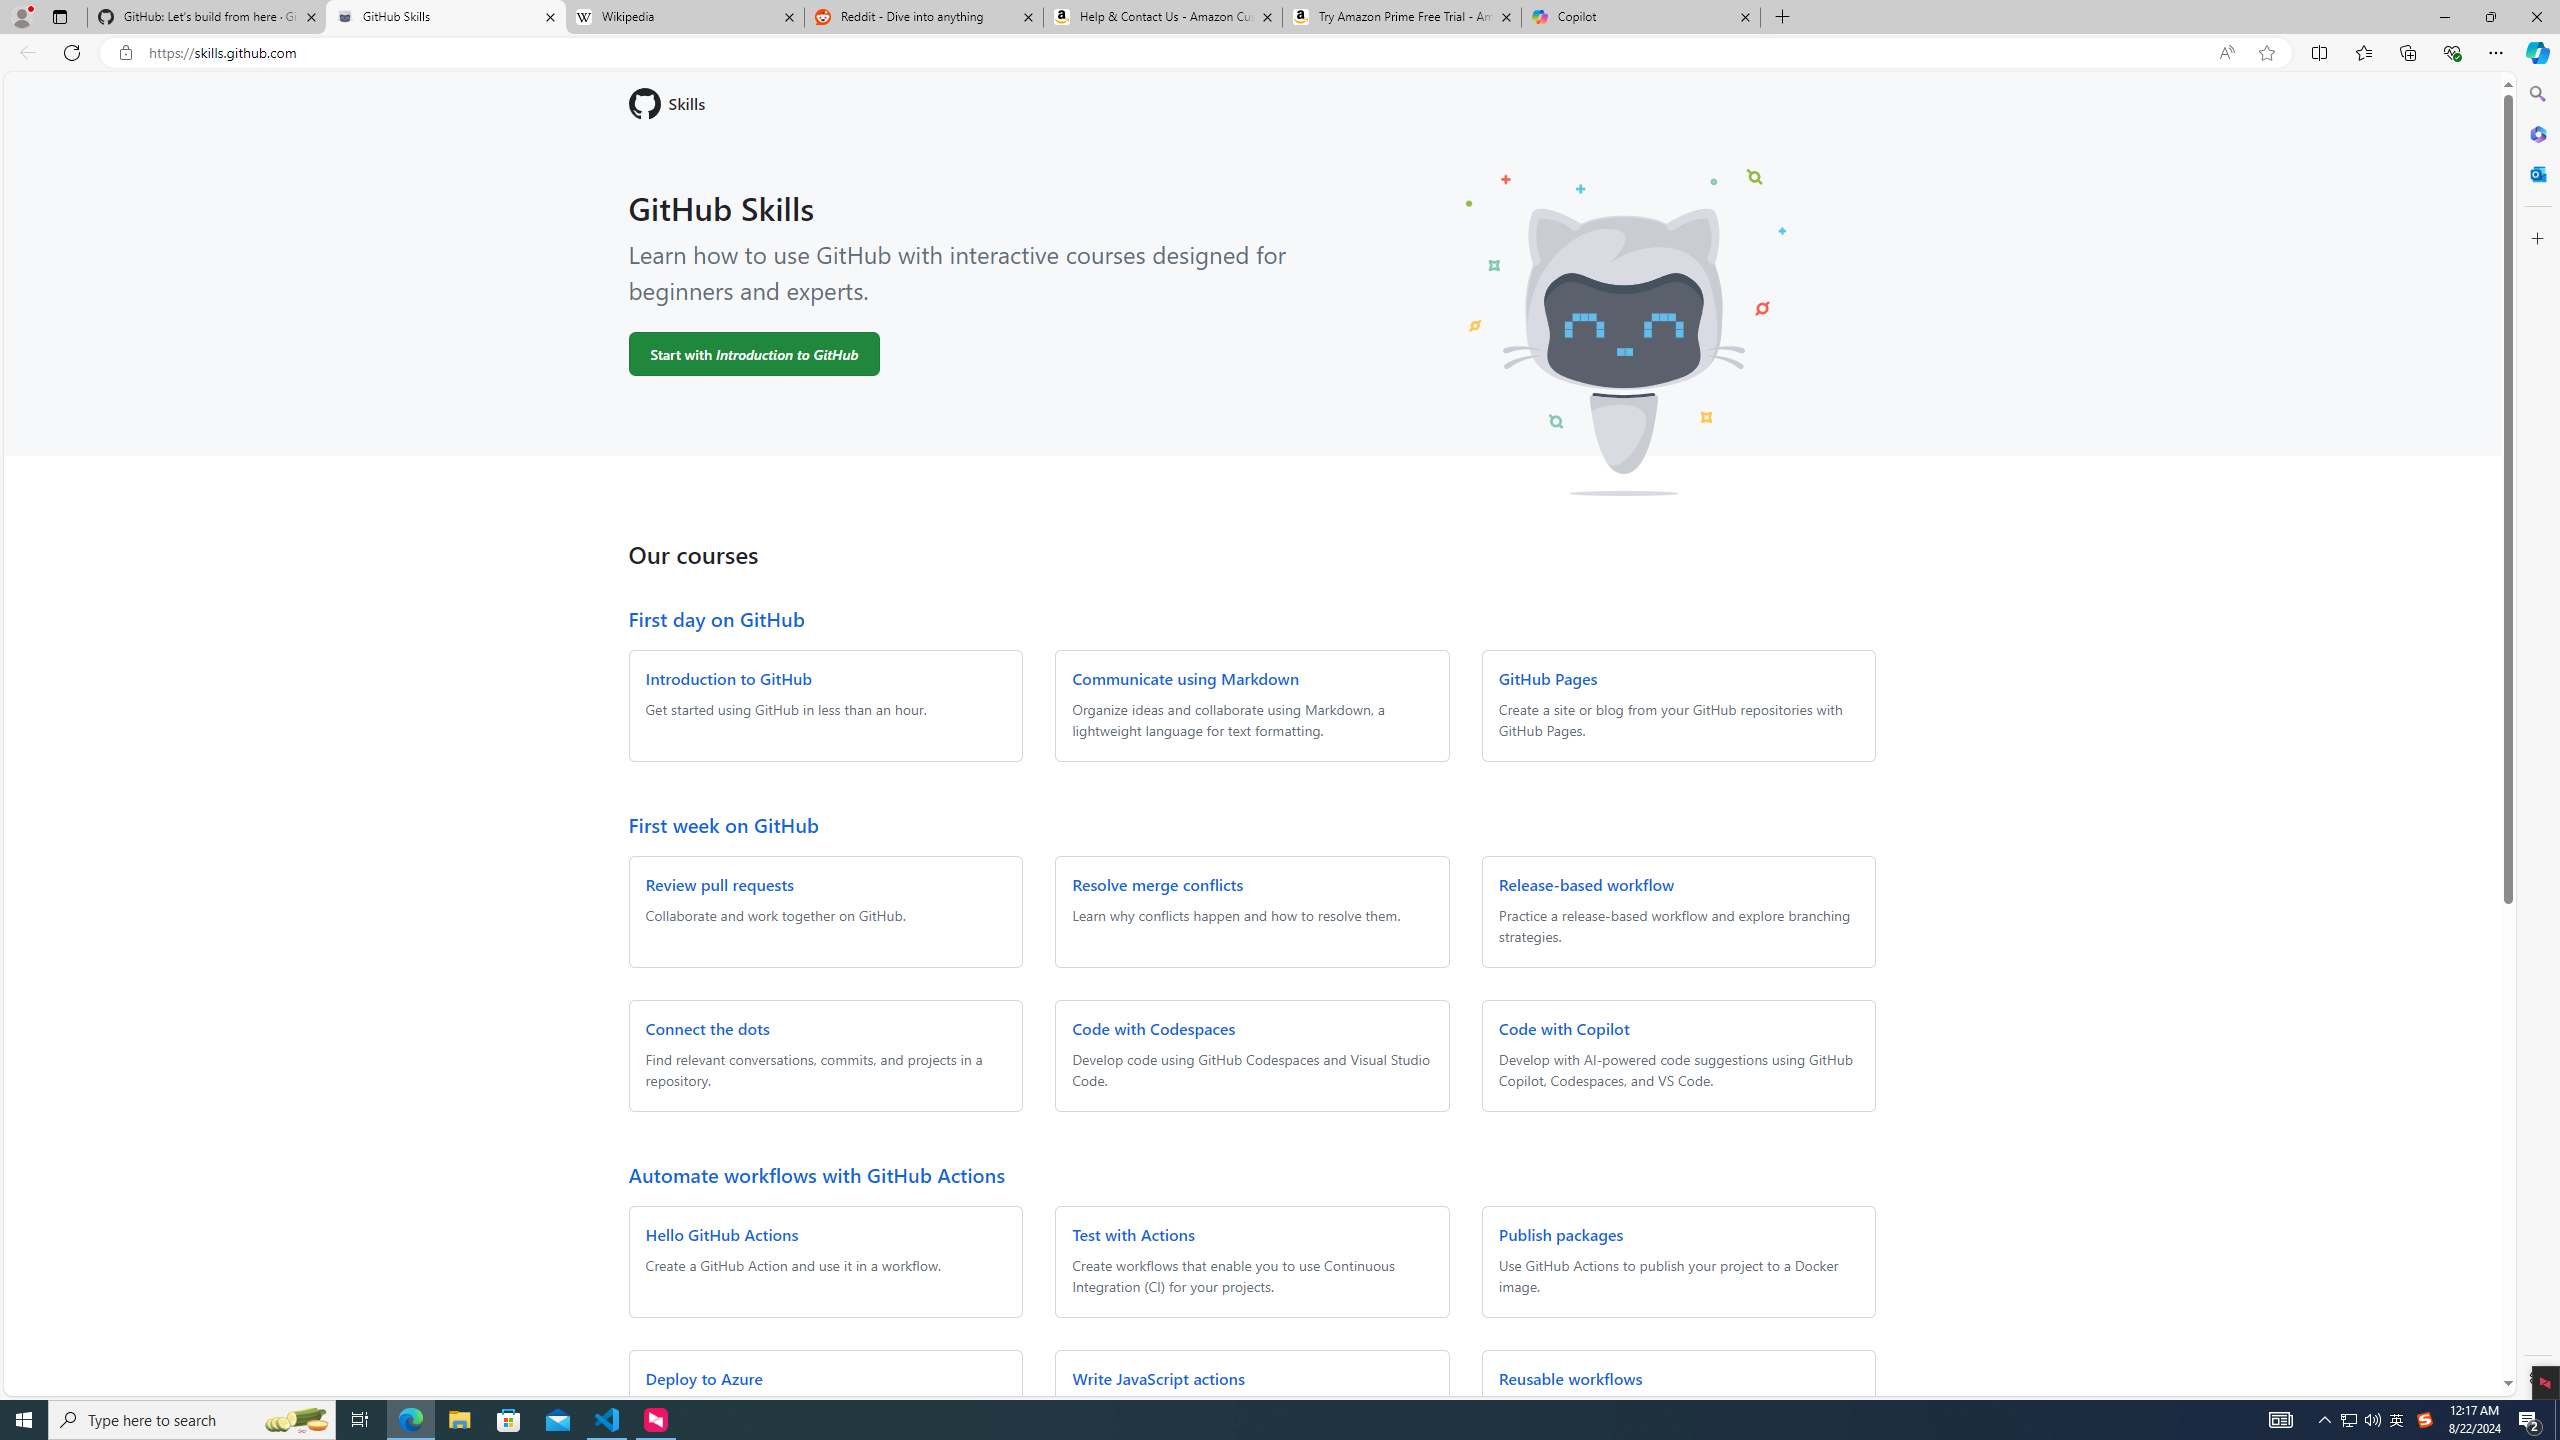 The height and width of the screenshot is (1440, 2560). Describe the element at coordinates (1586, 884) in the screenshot. I see `Release-based workflow` at that location.